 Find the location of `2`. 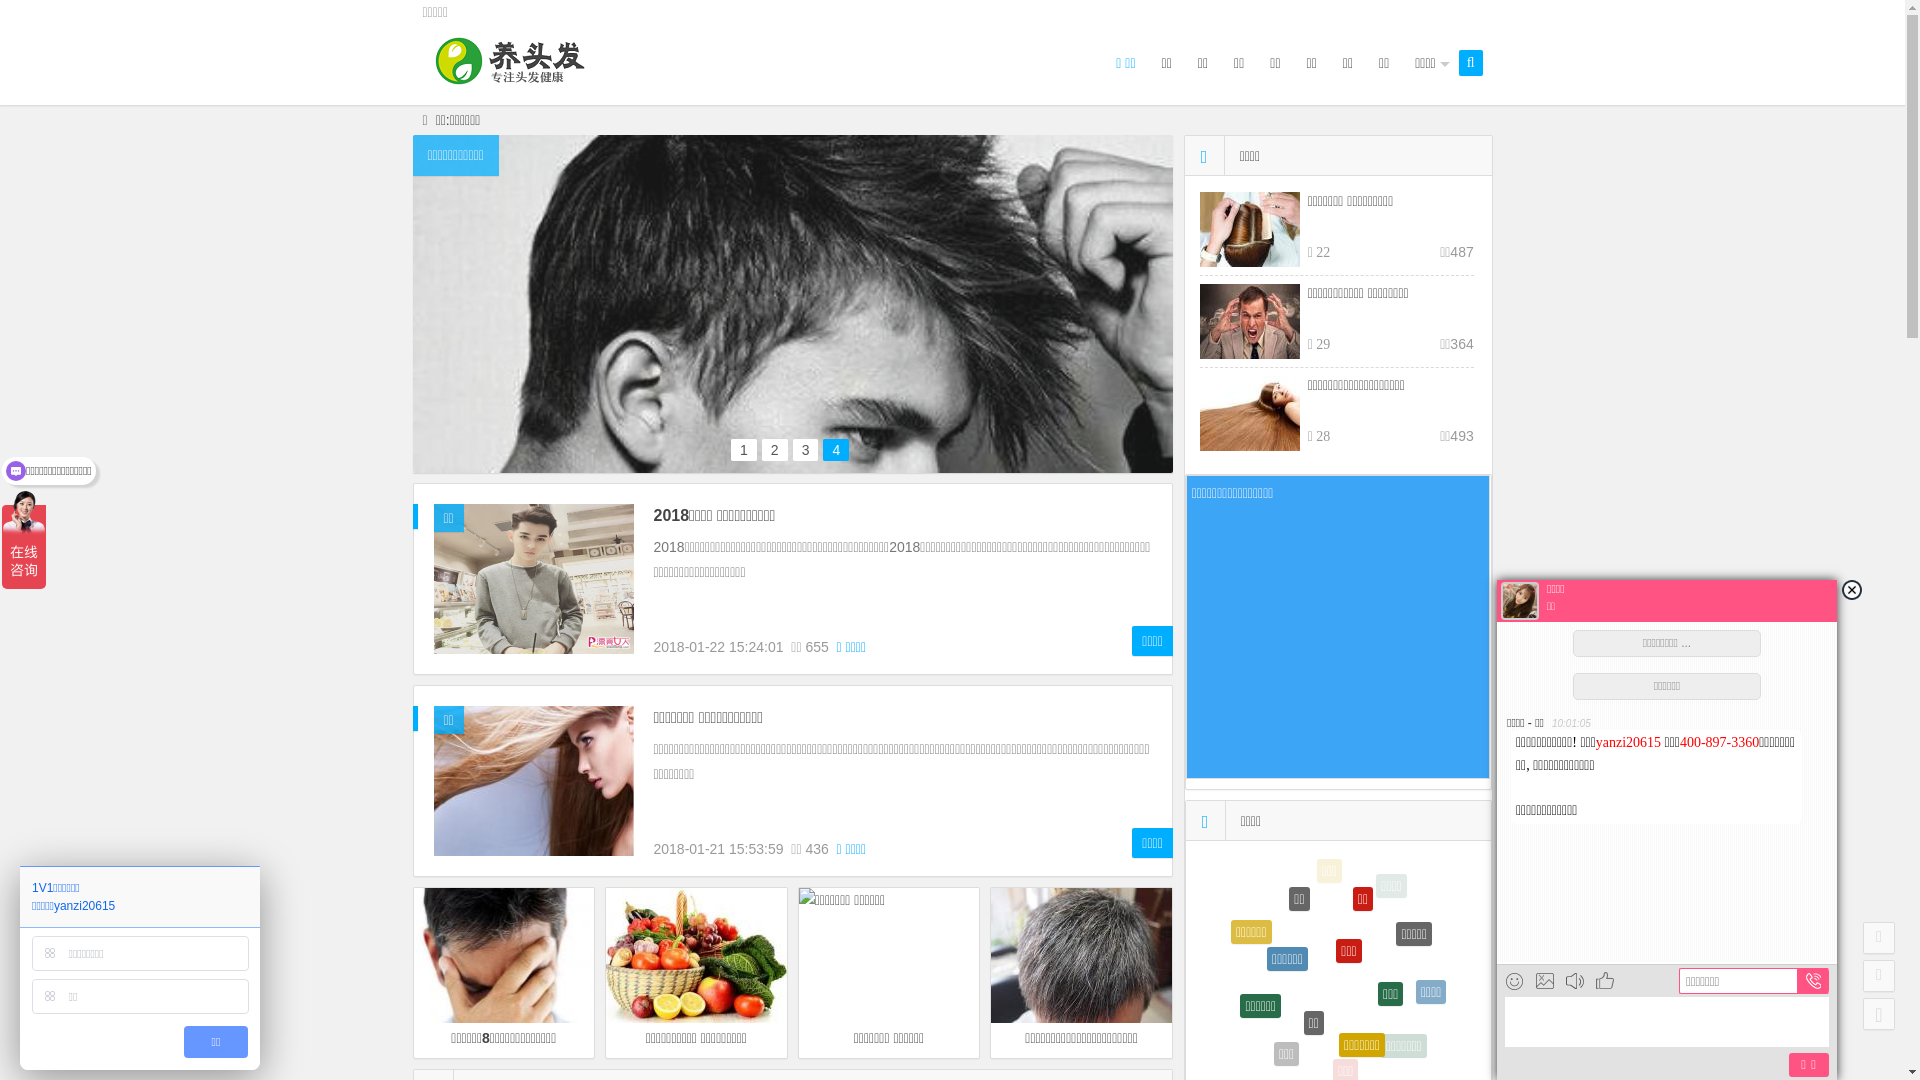

2 is located at coordinates (775, 449).